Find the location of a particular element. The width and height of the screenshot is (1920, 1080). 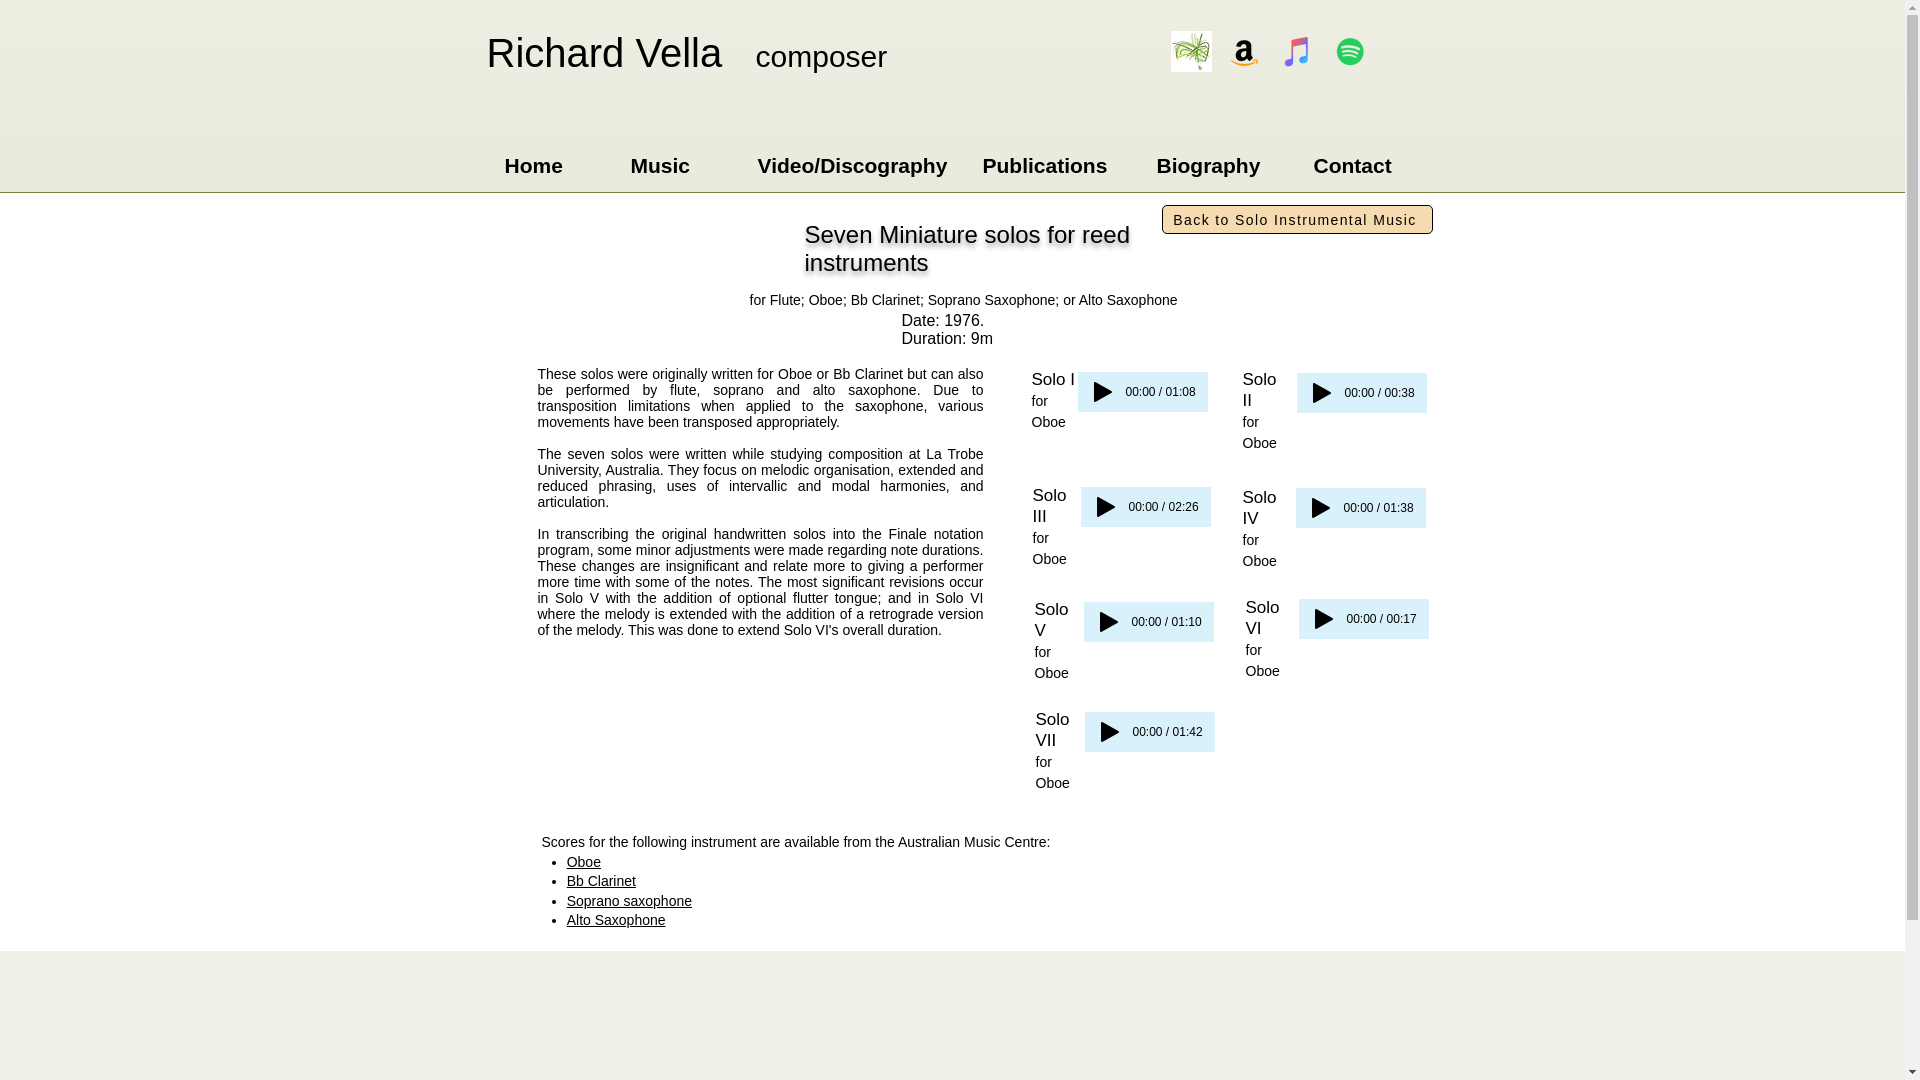

Oboe is located at coordinates (583, 862).